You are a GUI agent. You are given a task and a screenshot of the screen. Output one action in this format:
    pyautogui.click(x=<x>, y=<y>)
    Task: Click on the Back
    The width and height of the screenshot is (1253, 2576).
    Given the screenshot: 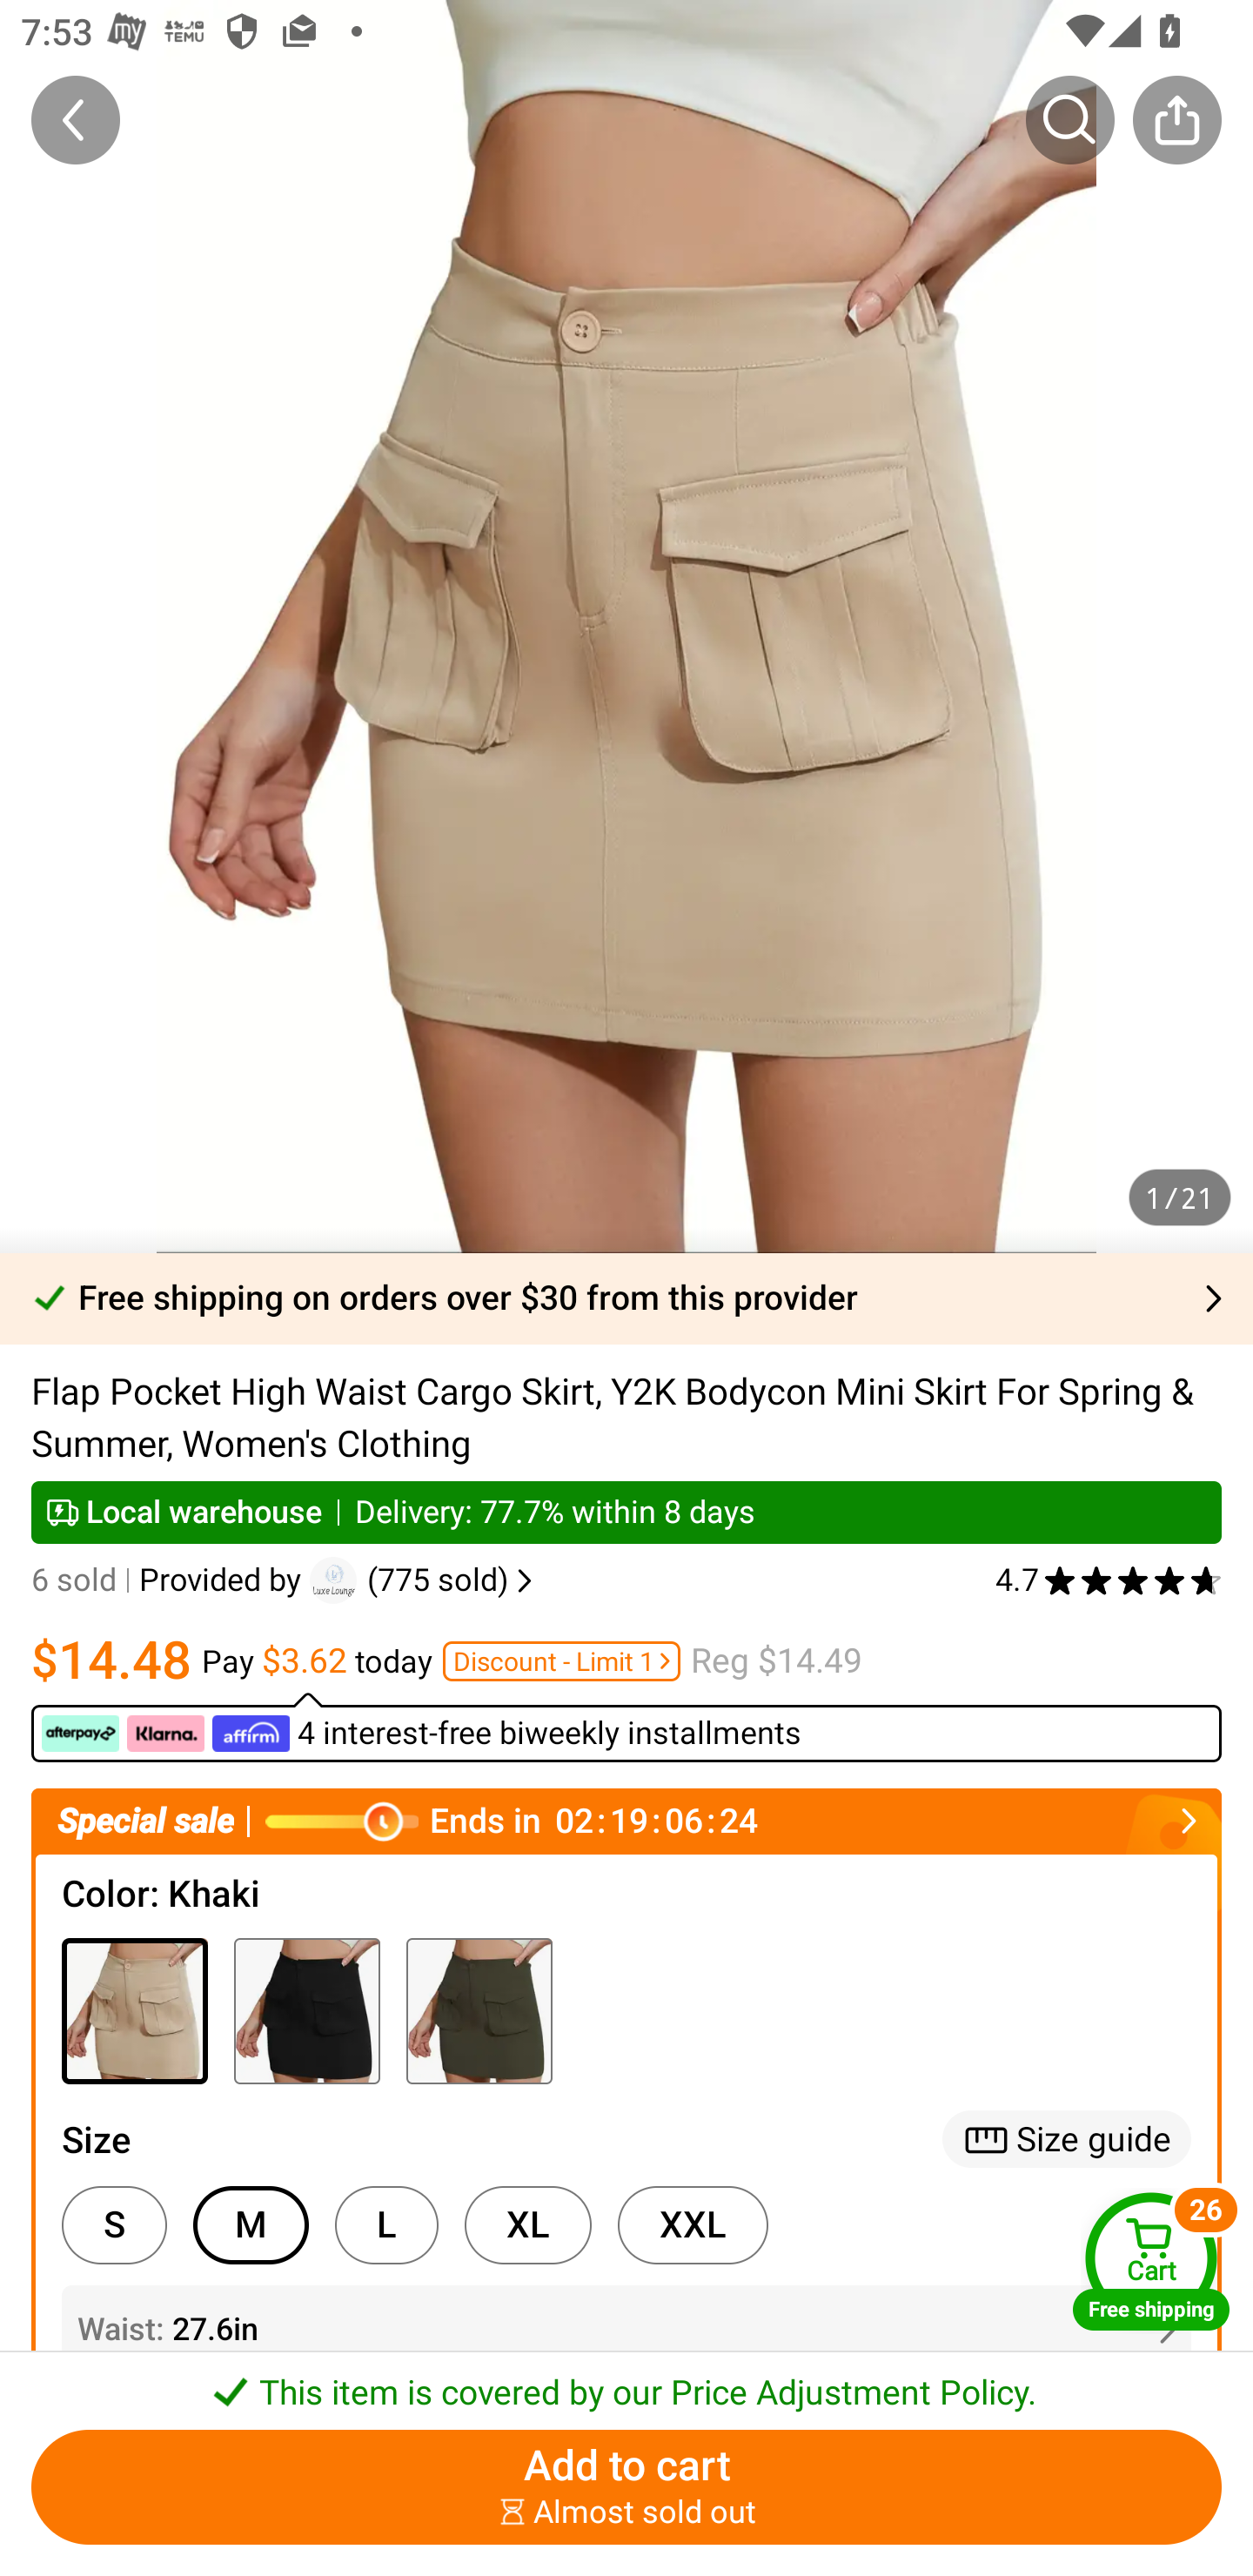 What is the action you would take?
    pyautogui.click(x=76, y=119)
    